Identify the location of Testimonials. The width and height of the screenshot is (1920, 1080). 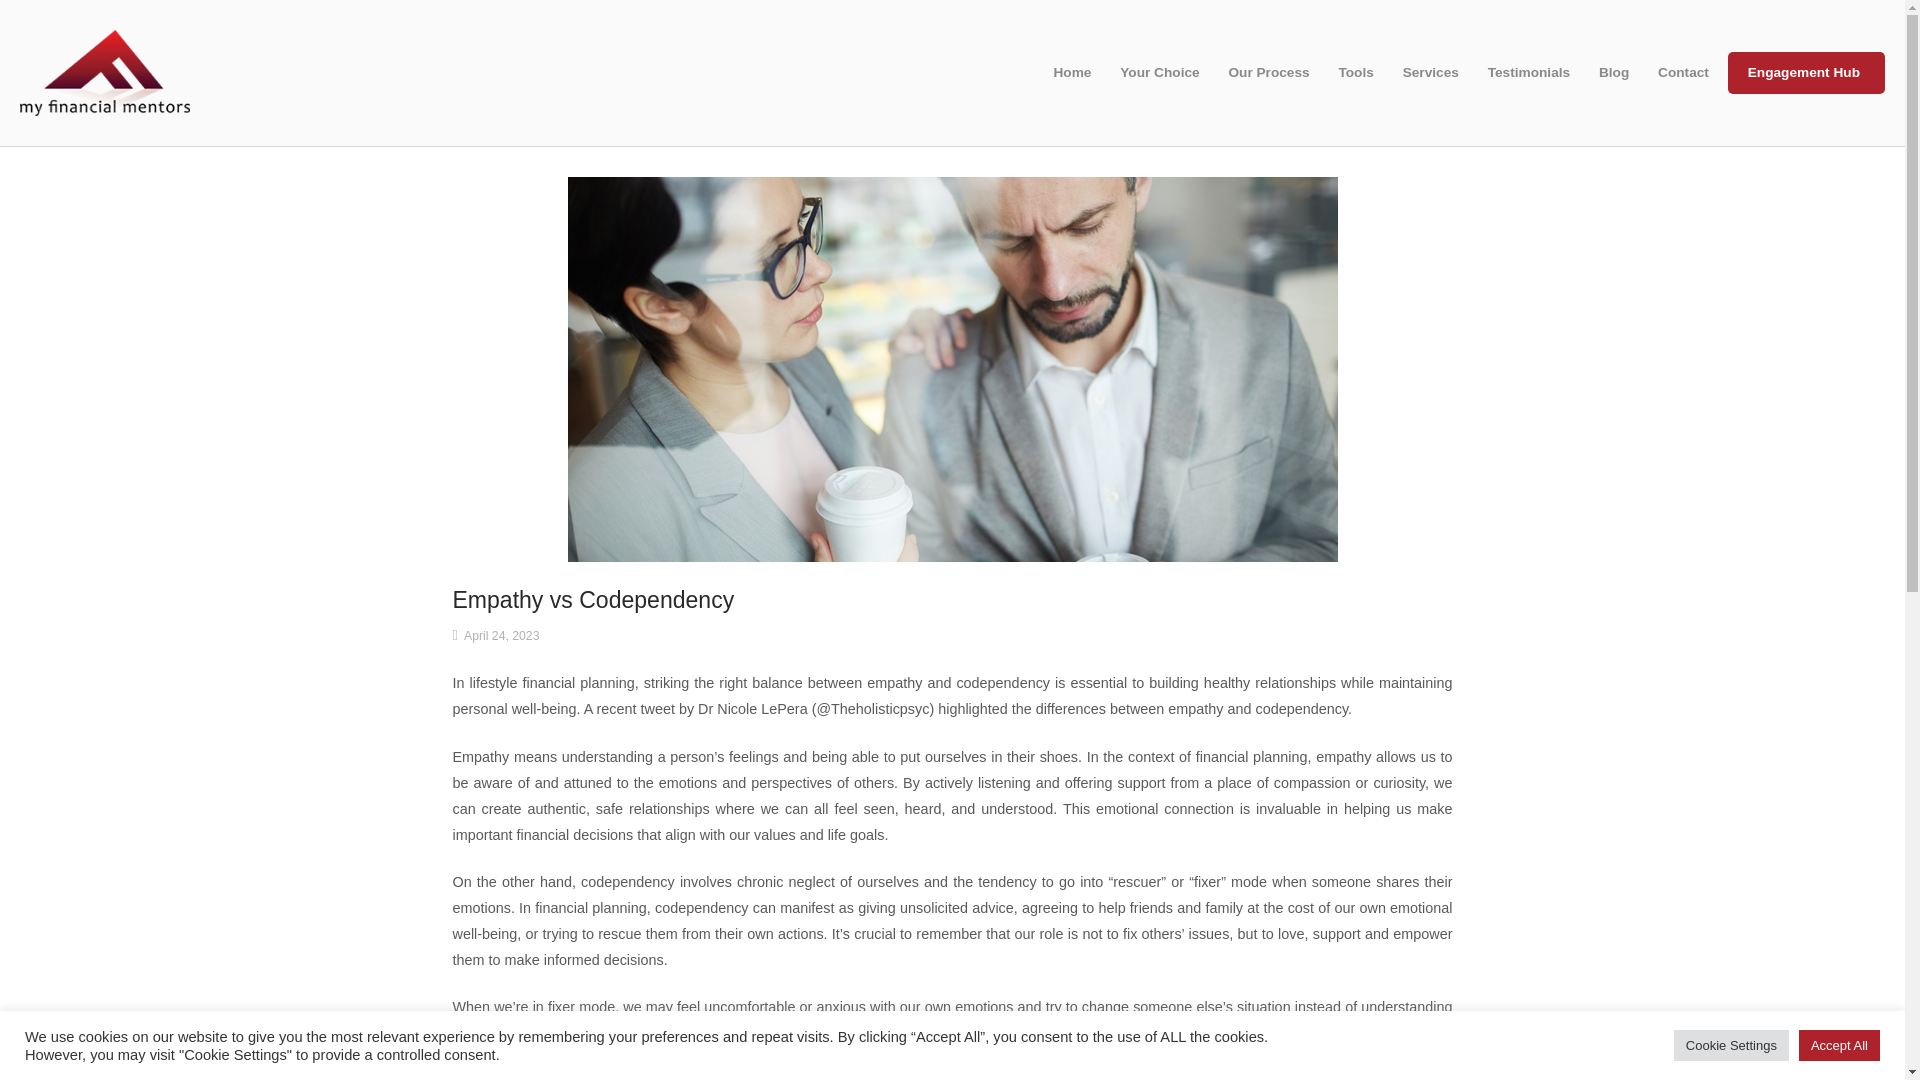
(1532, 72).